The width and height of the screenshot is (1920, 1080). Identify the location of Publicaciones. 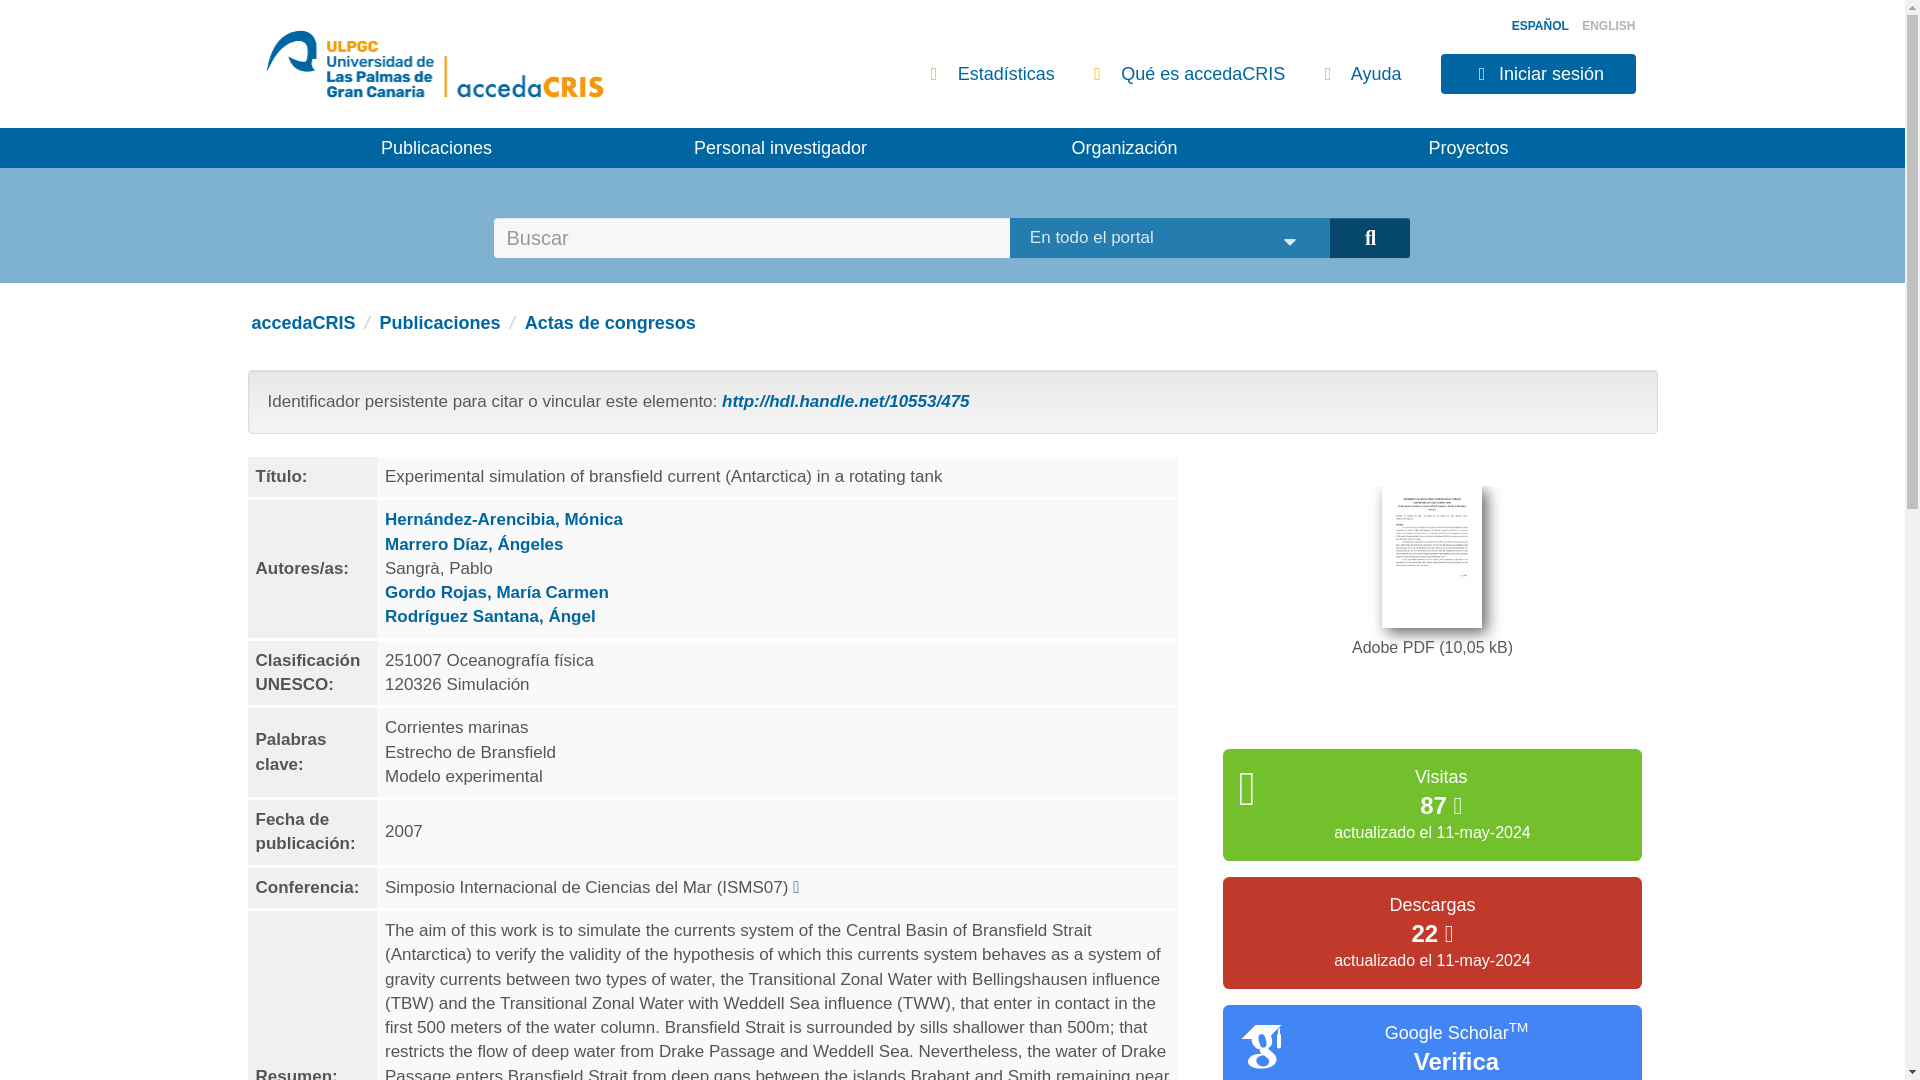
(440, 322).